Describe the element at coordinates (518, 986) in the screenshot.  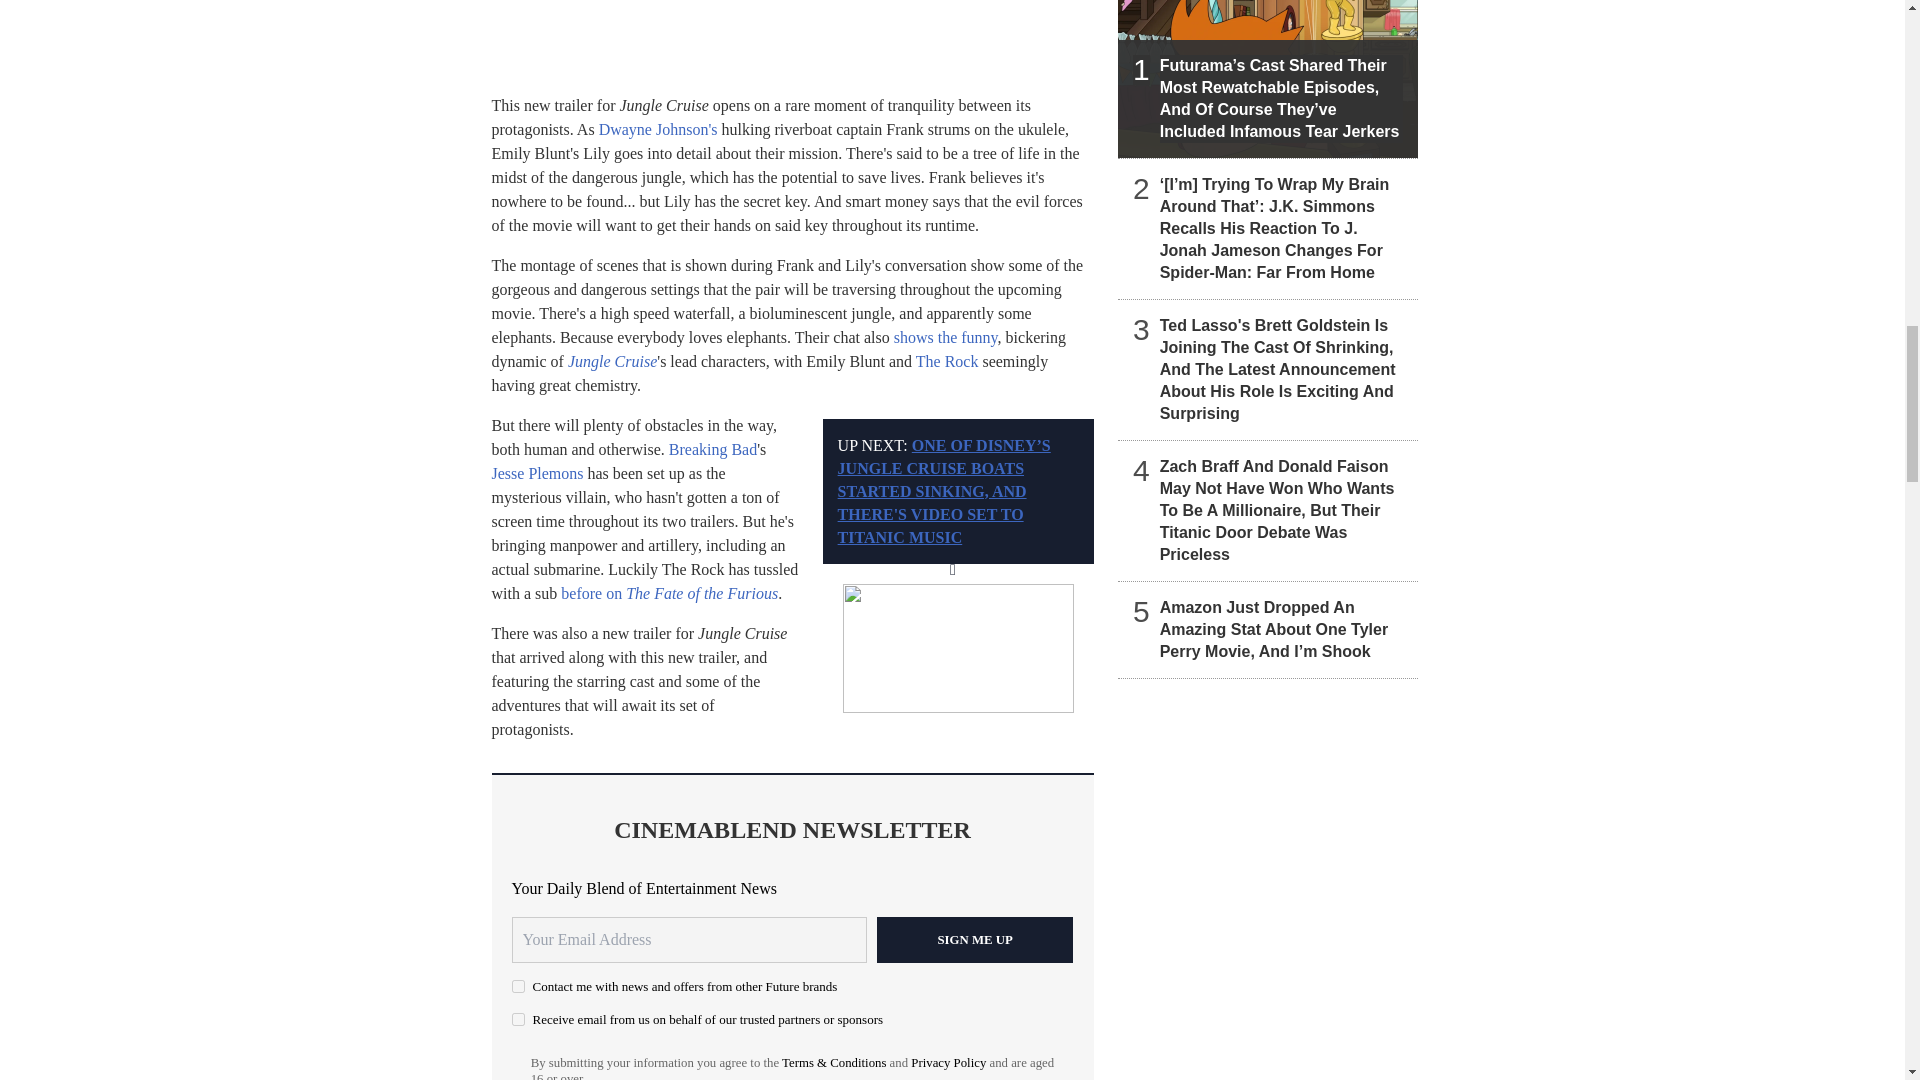
I see `on` at that location.